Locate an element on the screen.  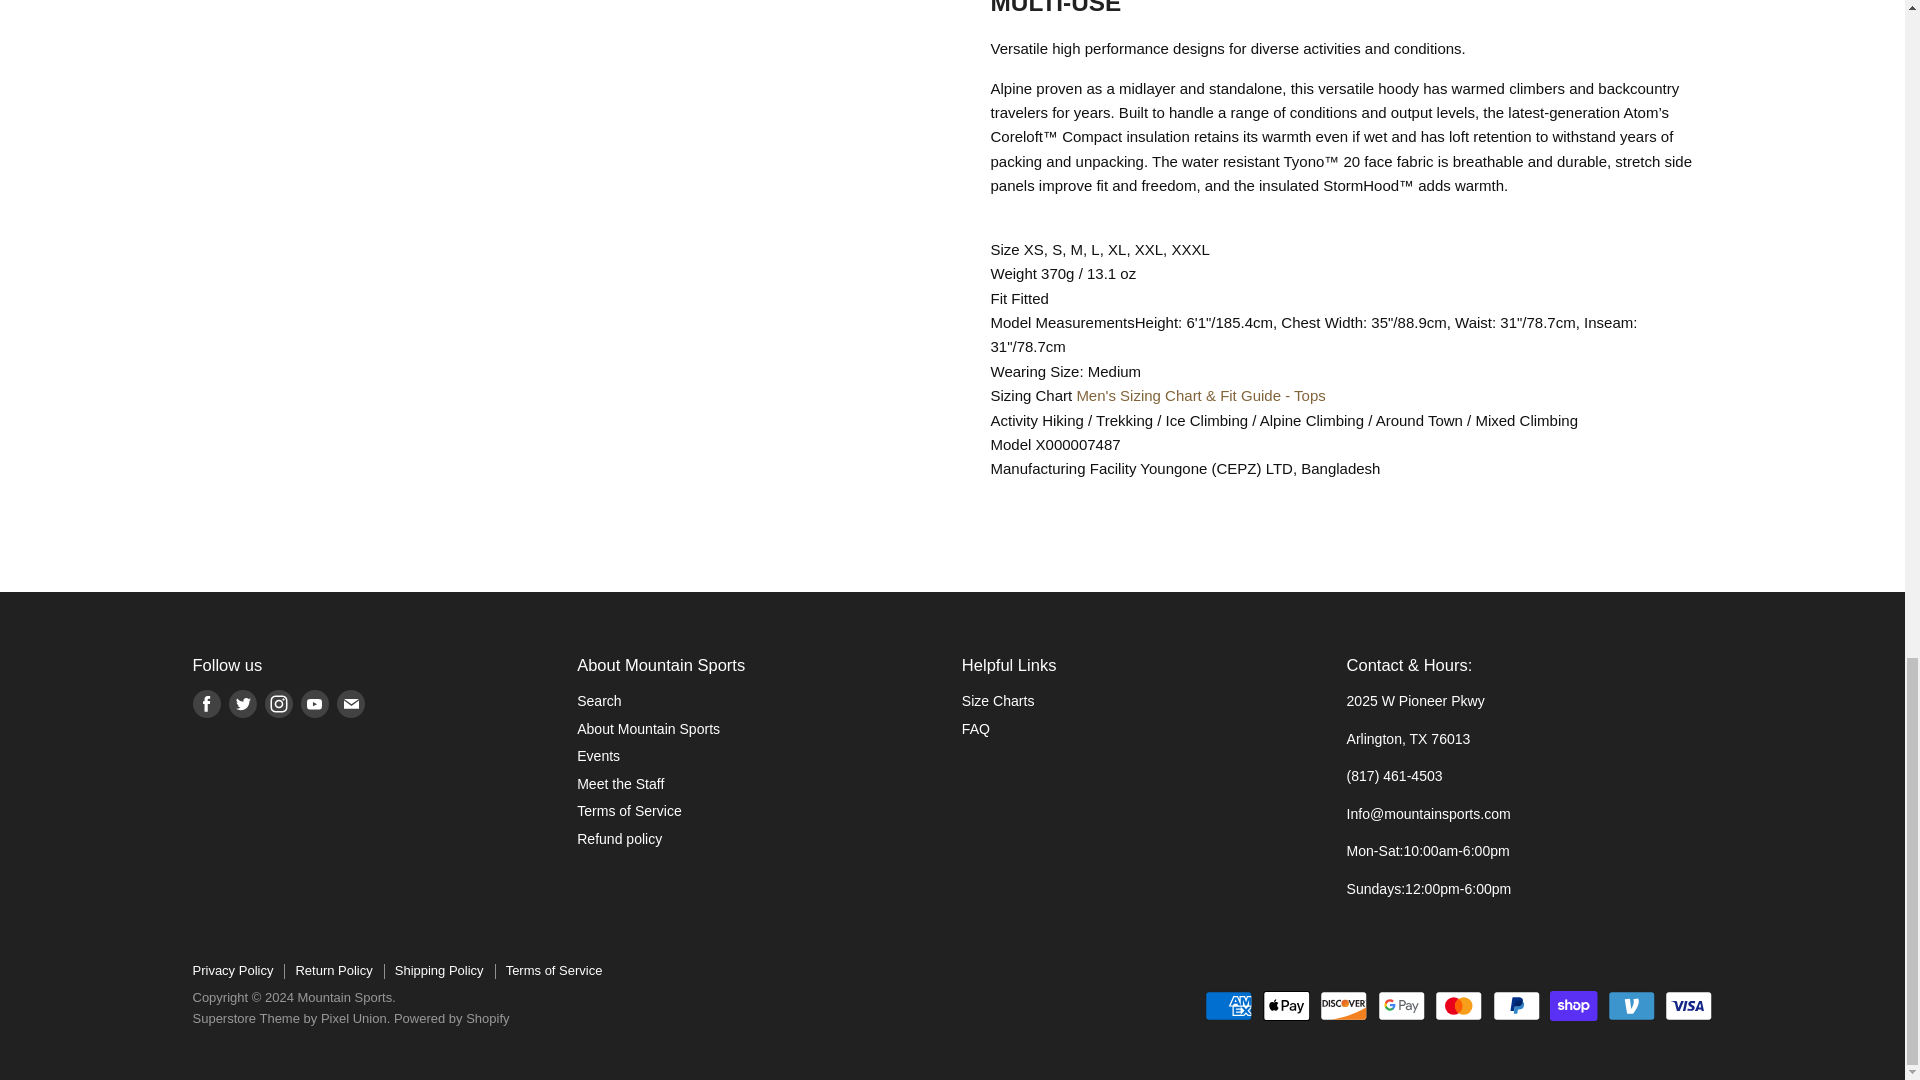
Twitter is located at coordinates (242, 704).